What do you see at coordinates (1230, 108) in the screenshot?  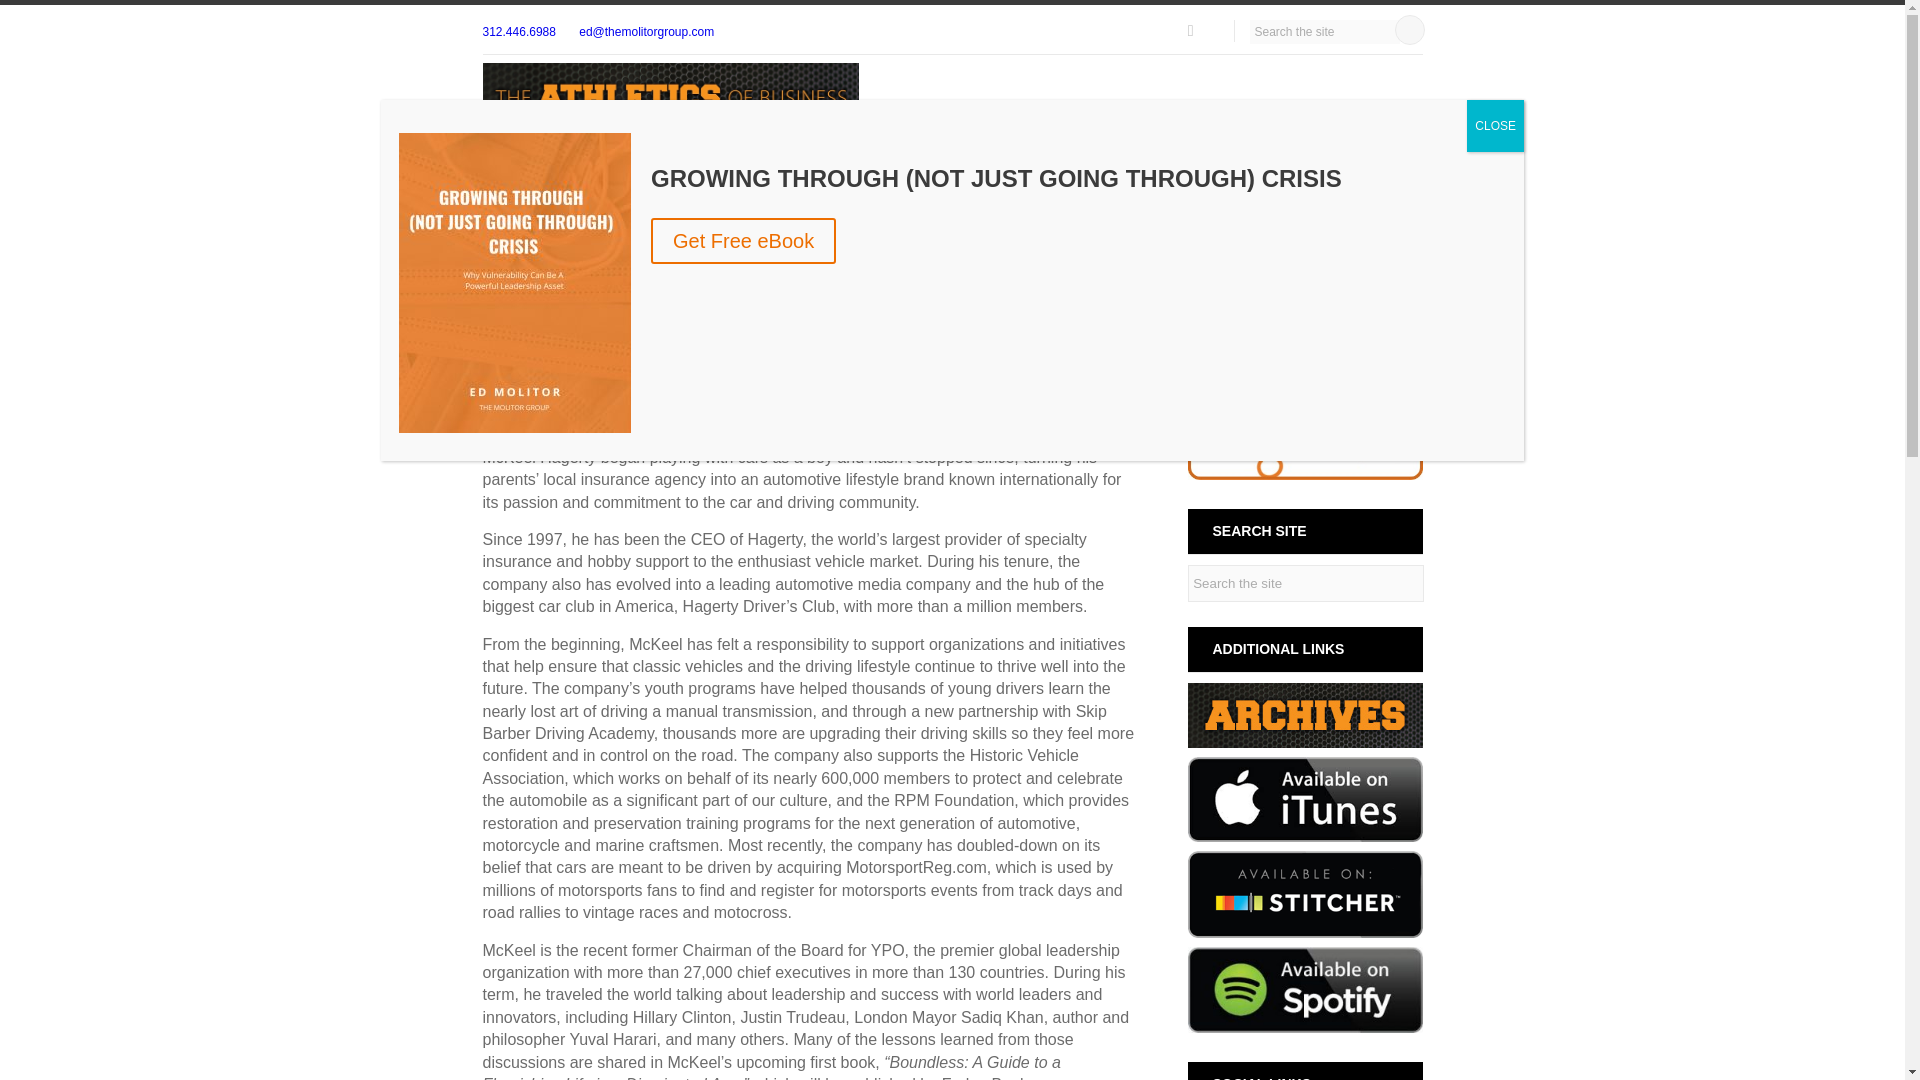 I see `ABOUT ED MOLITOR` at bounding box center [1230, 108].